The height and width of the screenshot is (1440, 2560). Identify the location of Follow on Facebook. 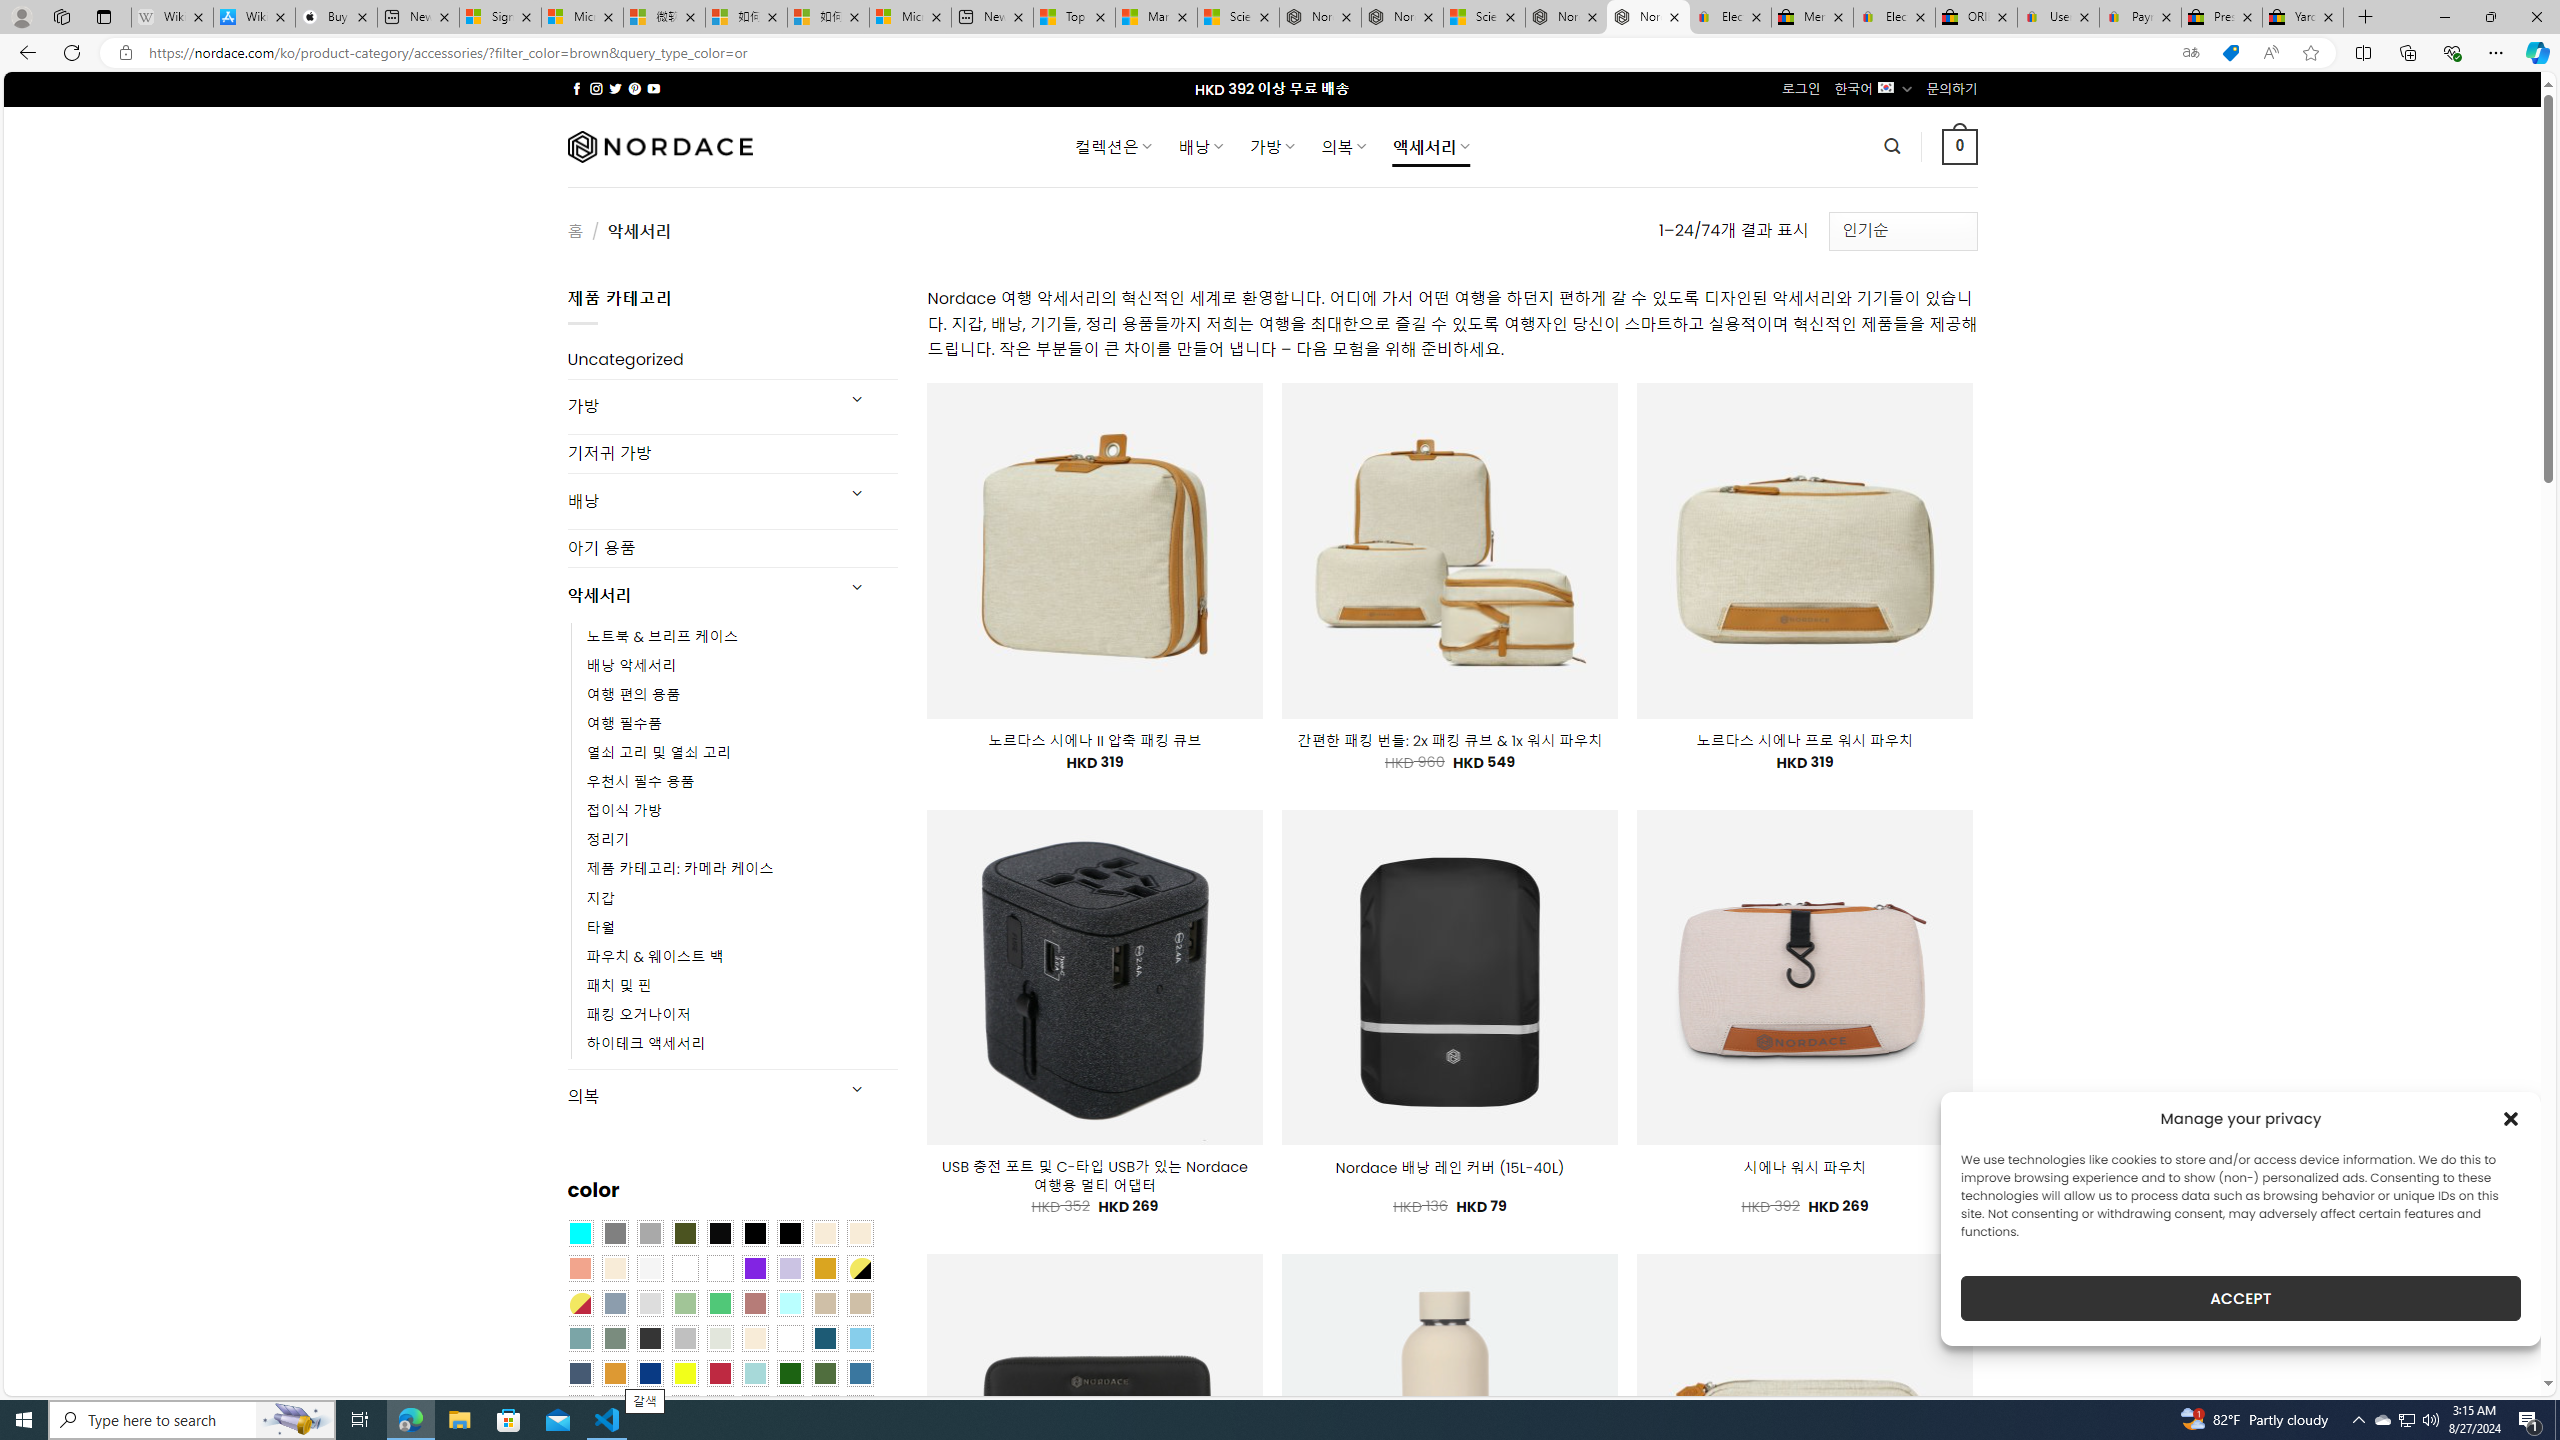
(576, 88).